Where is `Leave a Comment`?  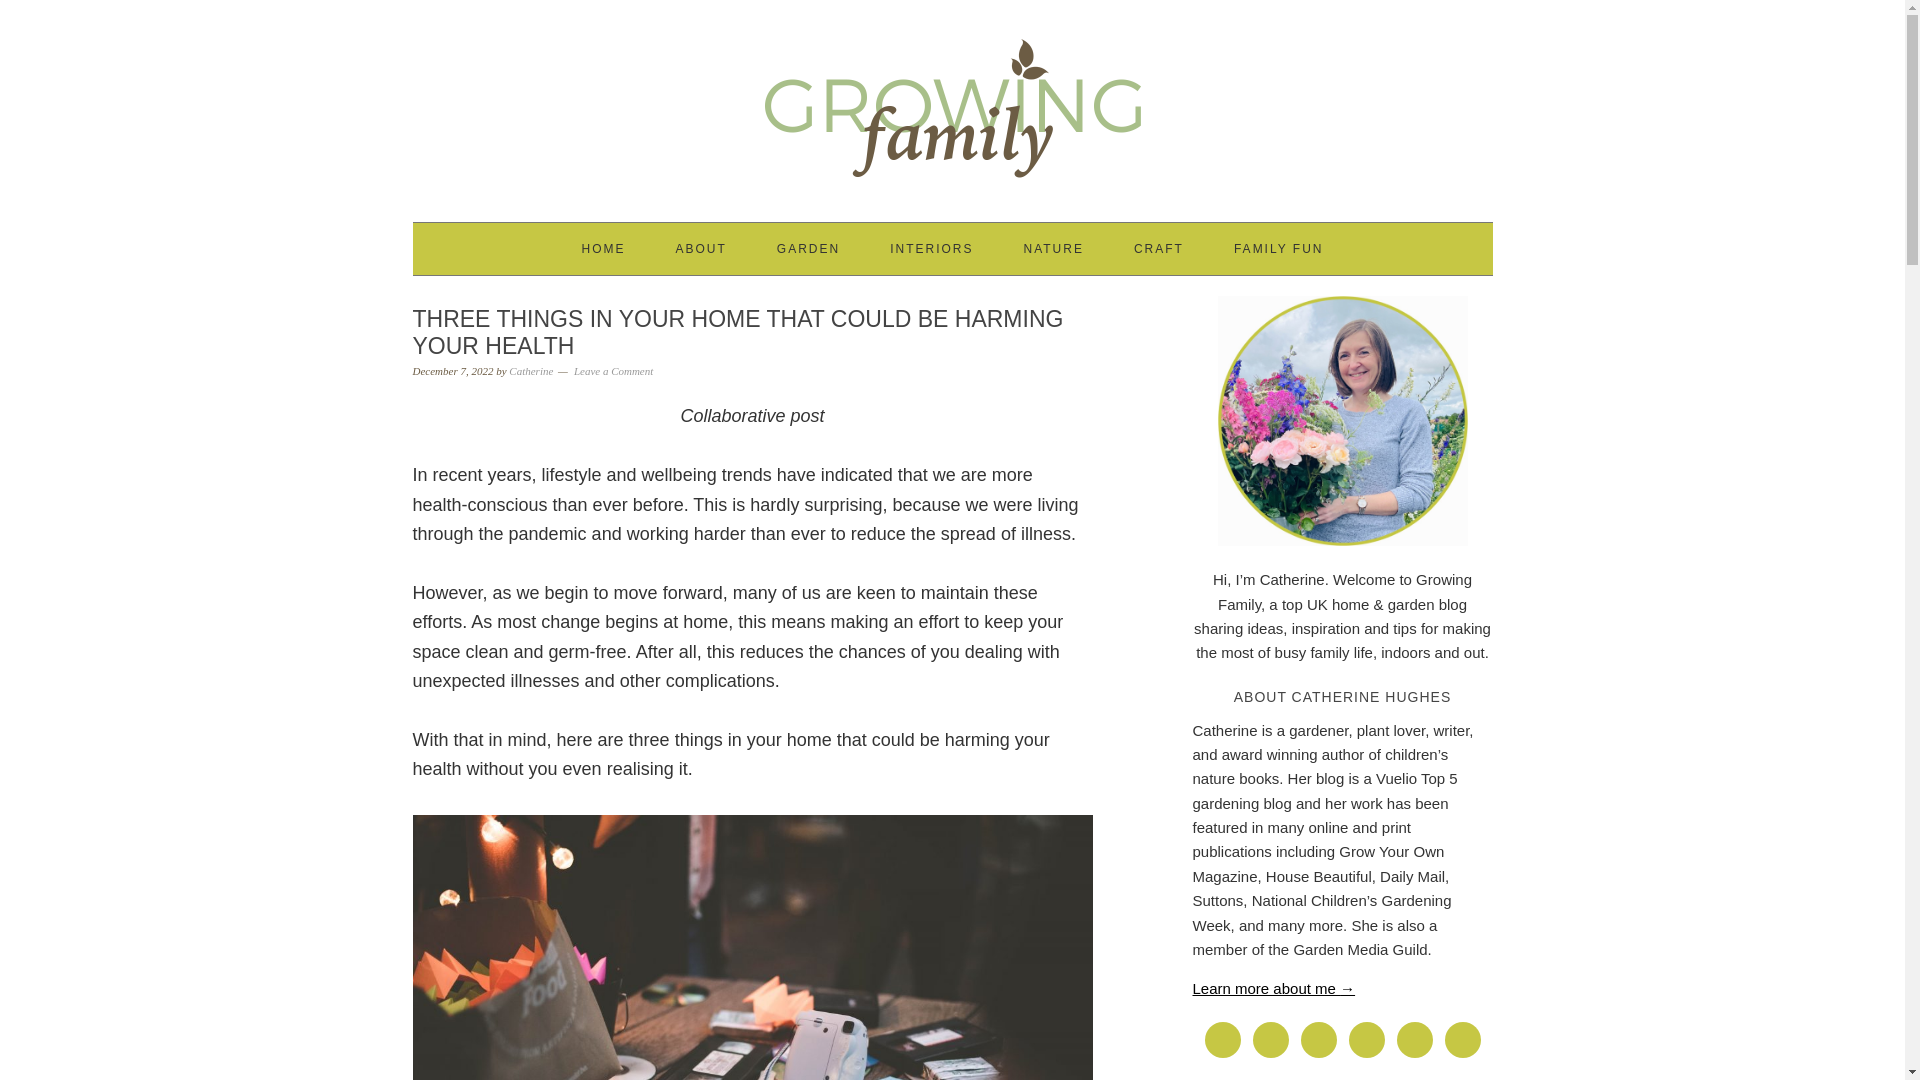
Leave a Comment is located at coordinates (613, 370).